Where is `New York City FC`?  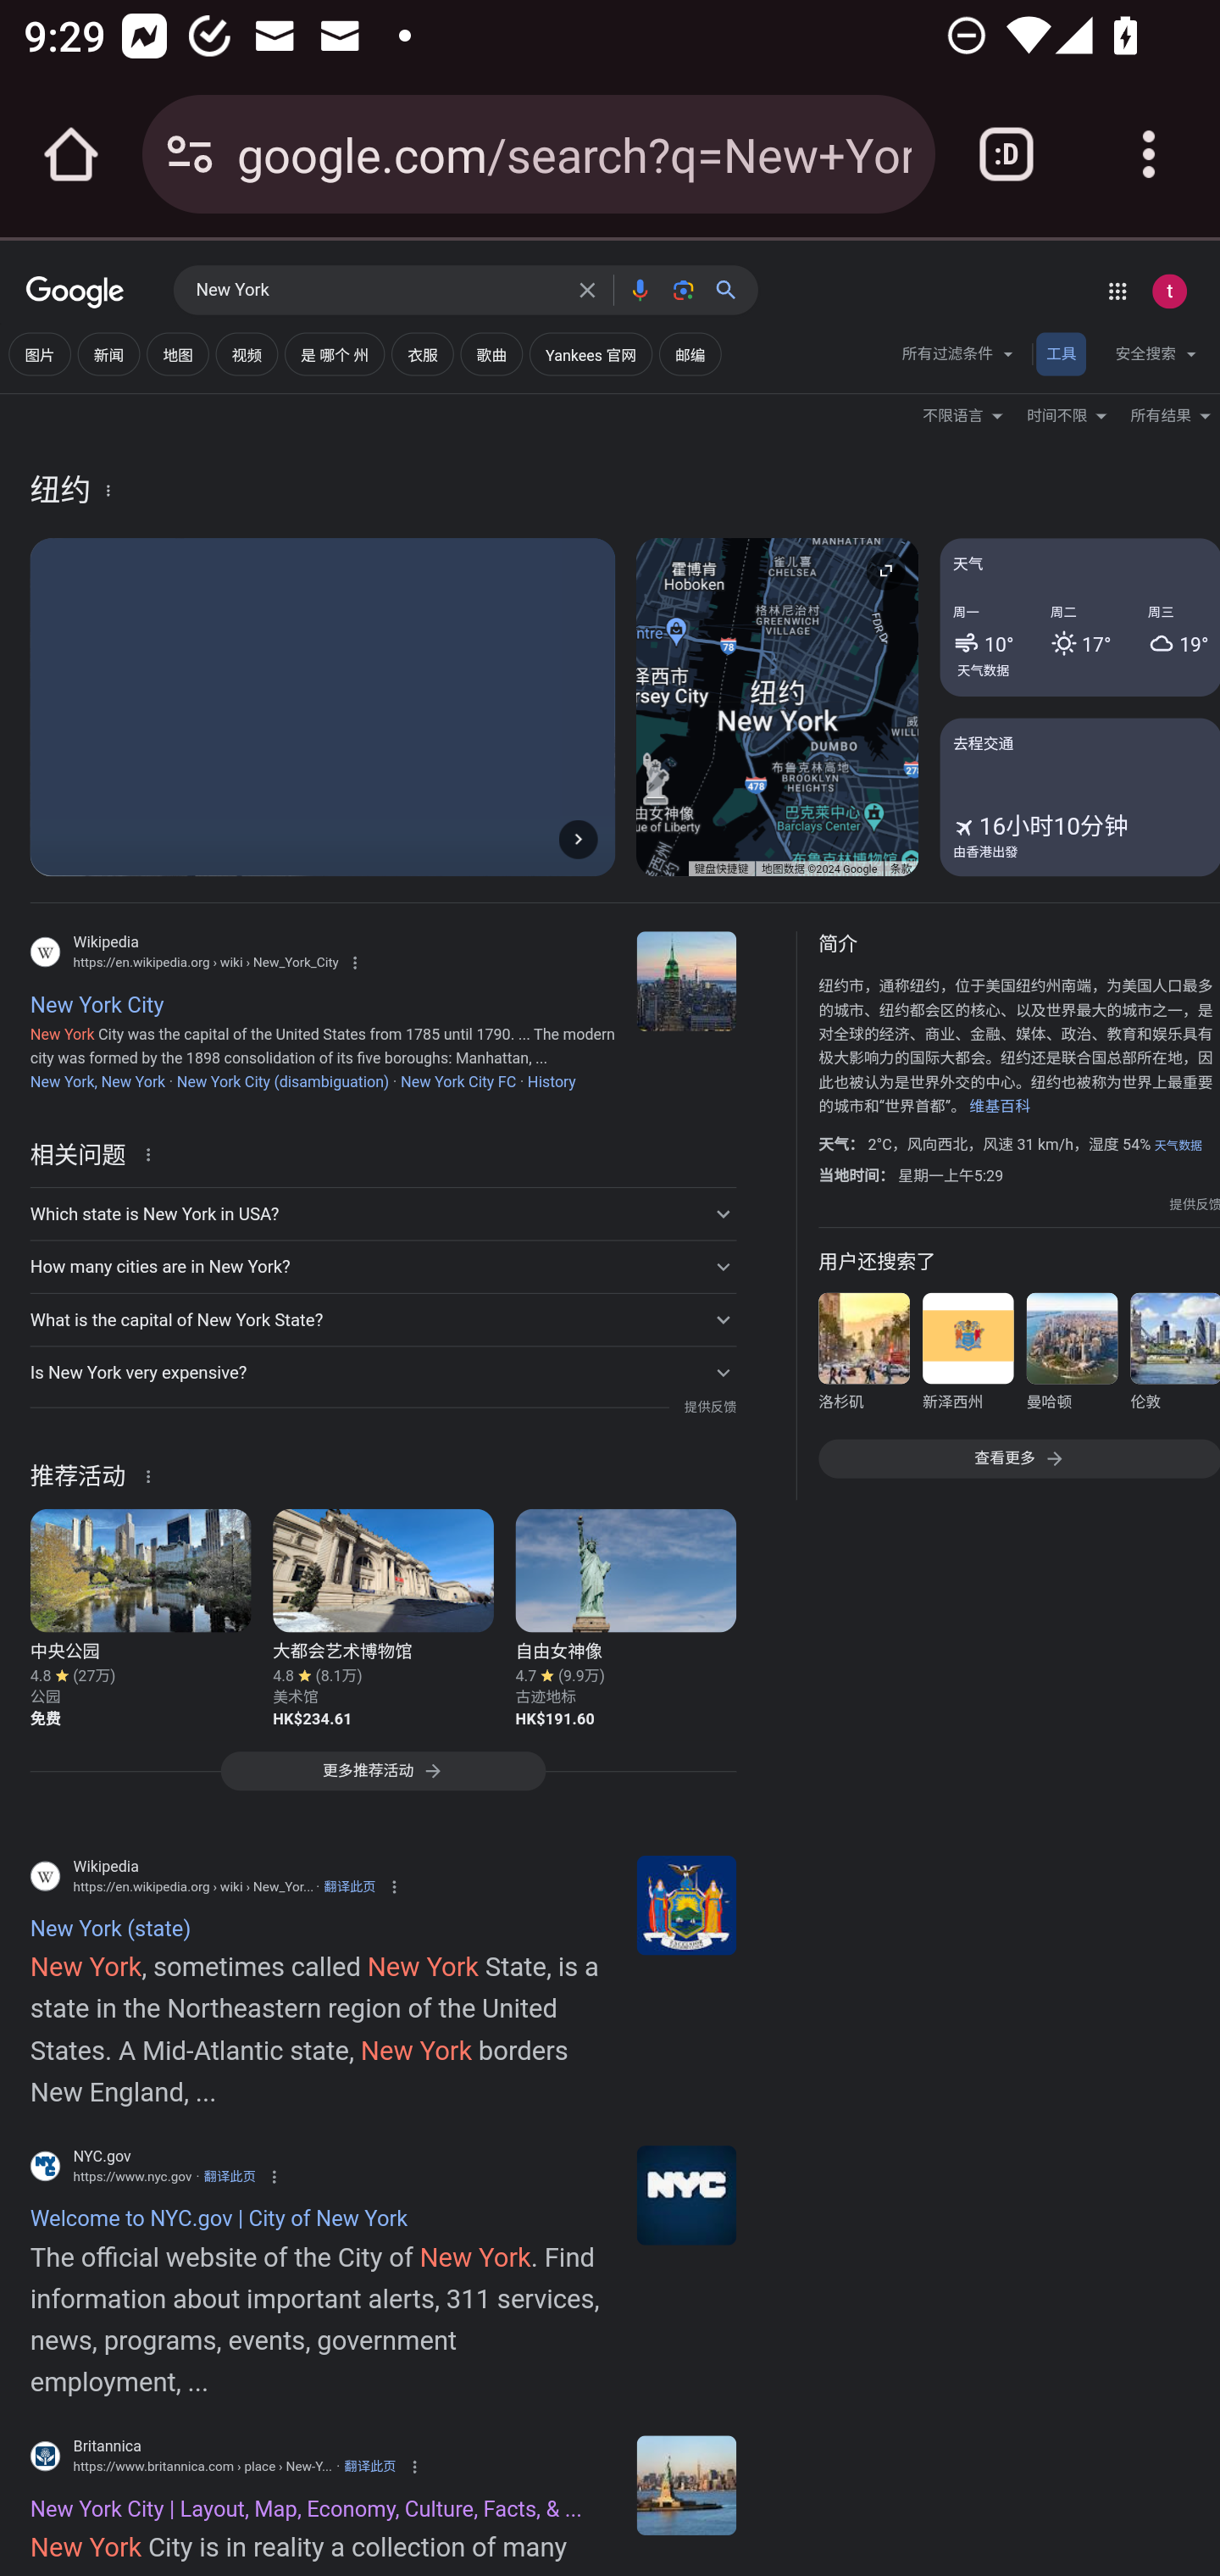 New York City FC is located at coordinates (457, 1081).